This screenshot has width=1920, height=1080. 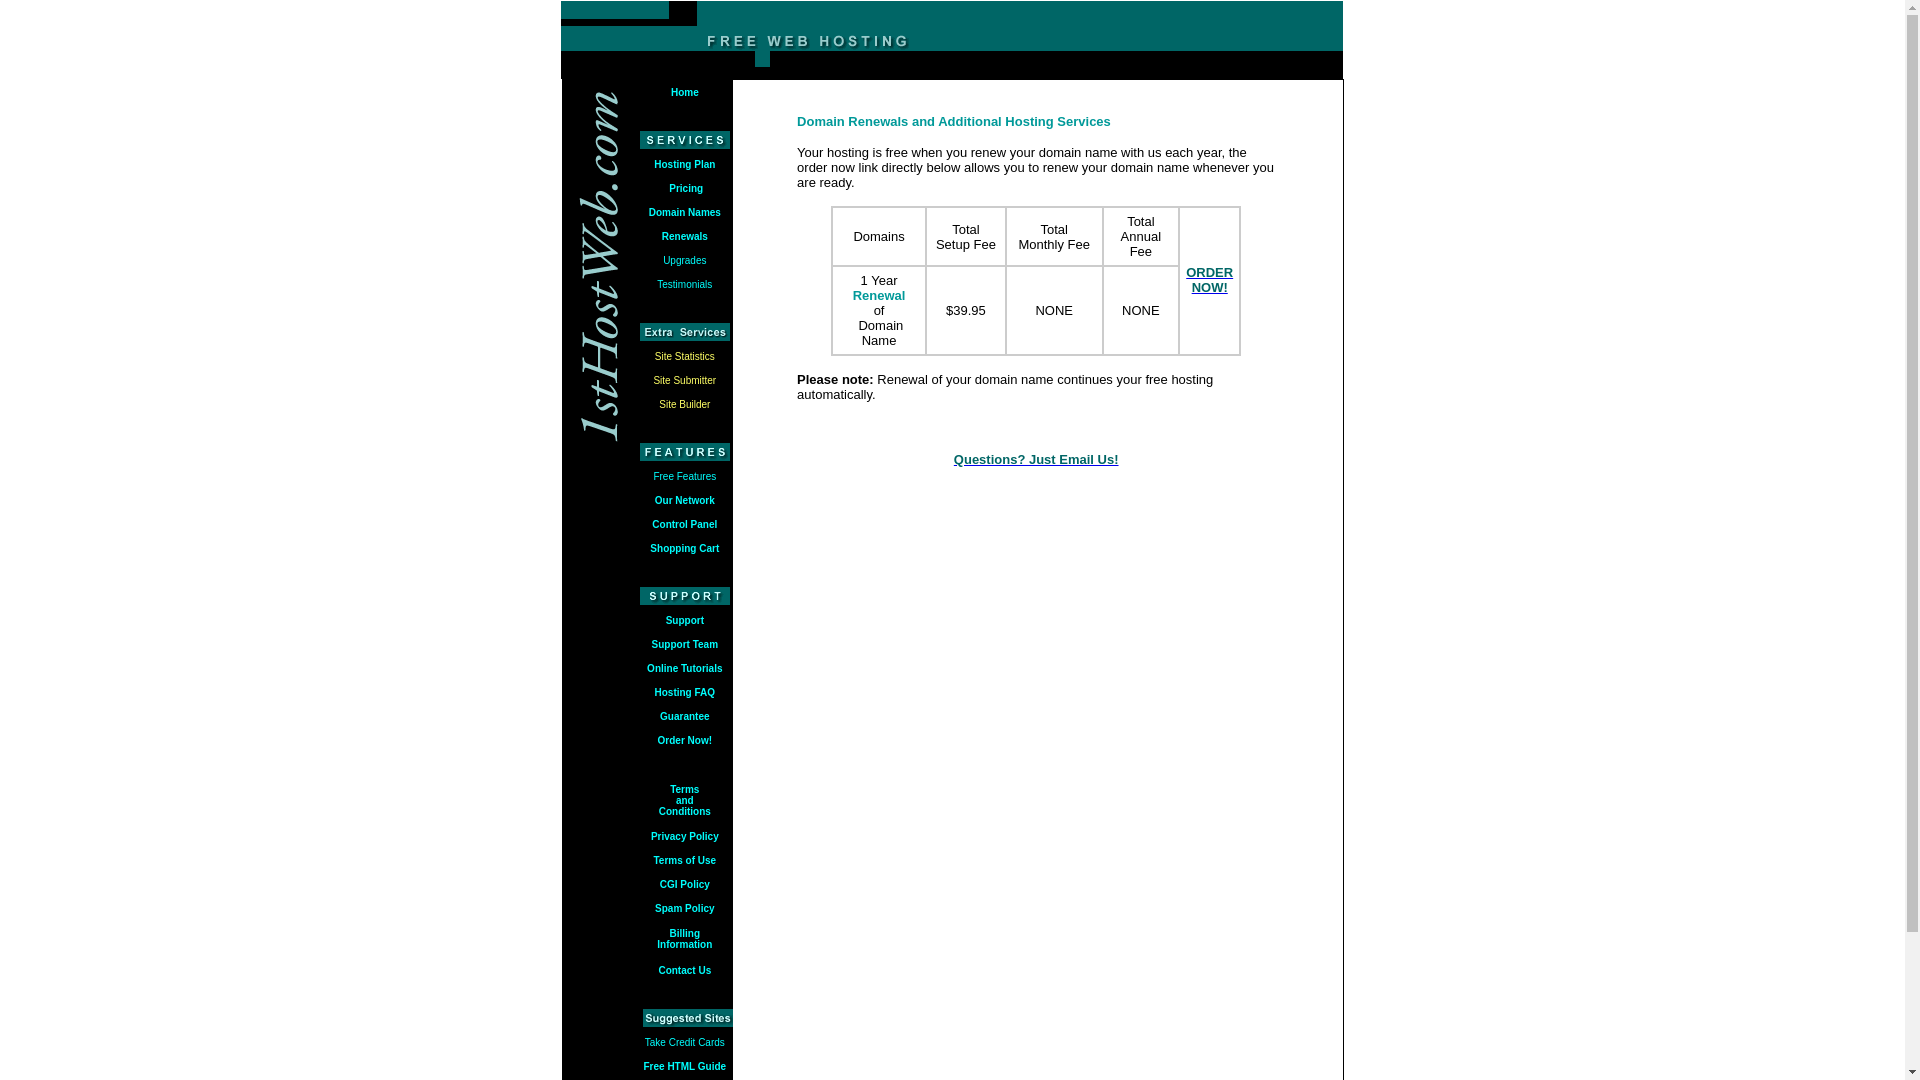 I want to click on Upgrades, so click(x=684, y=260).